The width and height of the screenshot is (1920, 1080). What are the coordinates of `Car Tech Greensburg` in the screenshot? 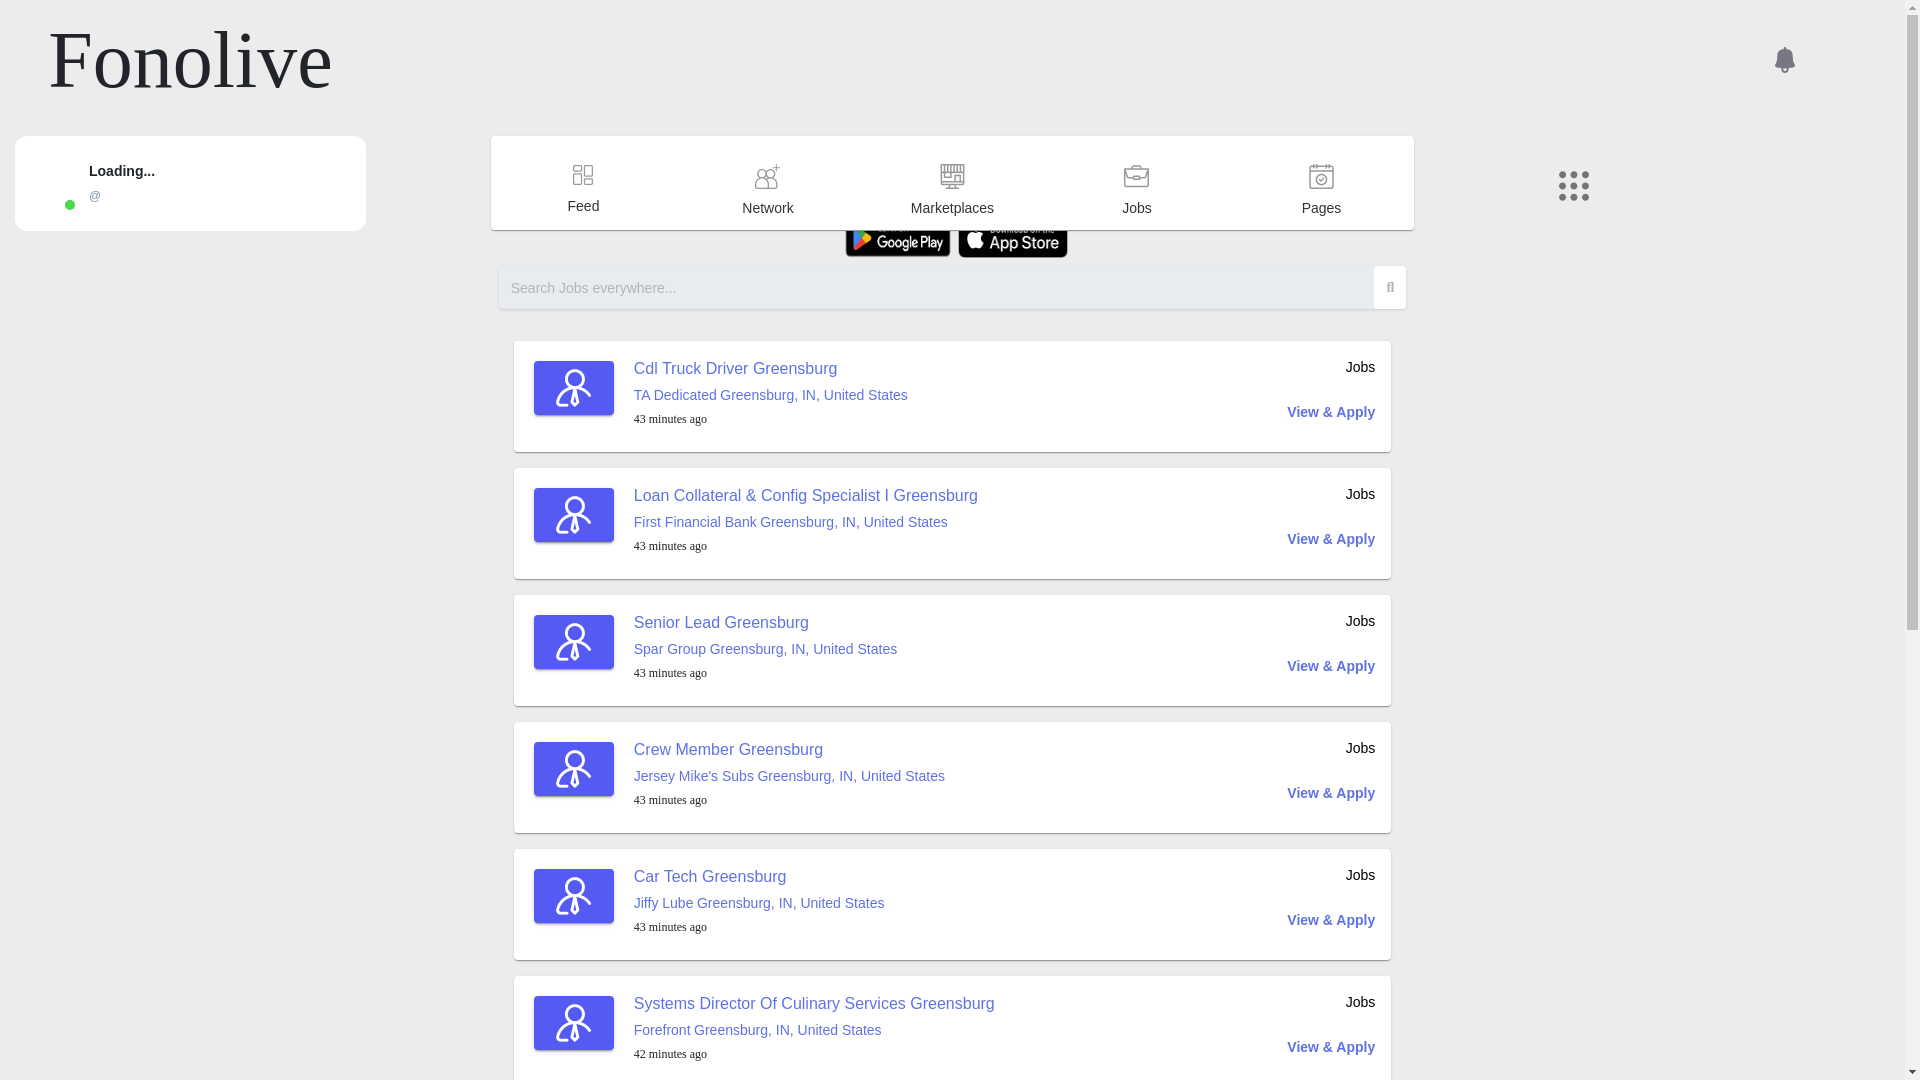 It's located at (710, 876).